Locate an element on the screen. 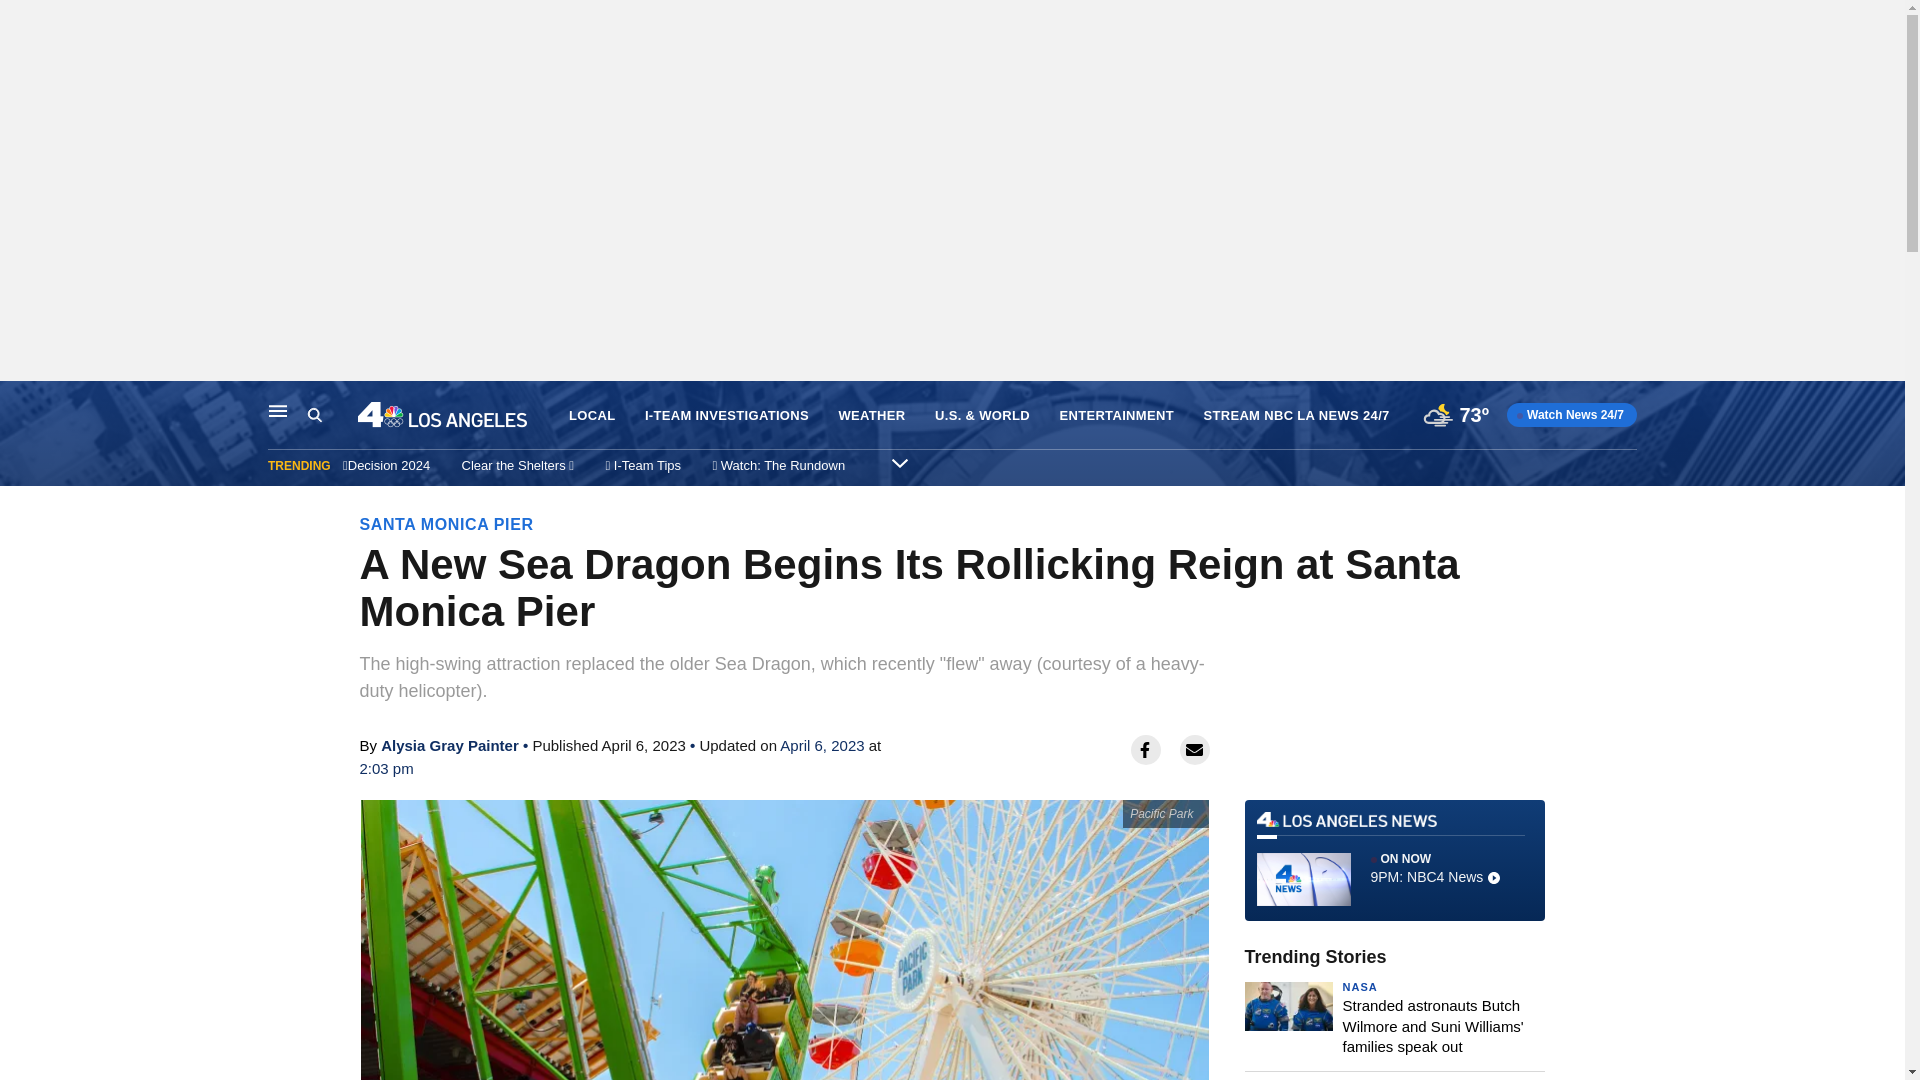  WEATHER is located at coordinates (870, 416).